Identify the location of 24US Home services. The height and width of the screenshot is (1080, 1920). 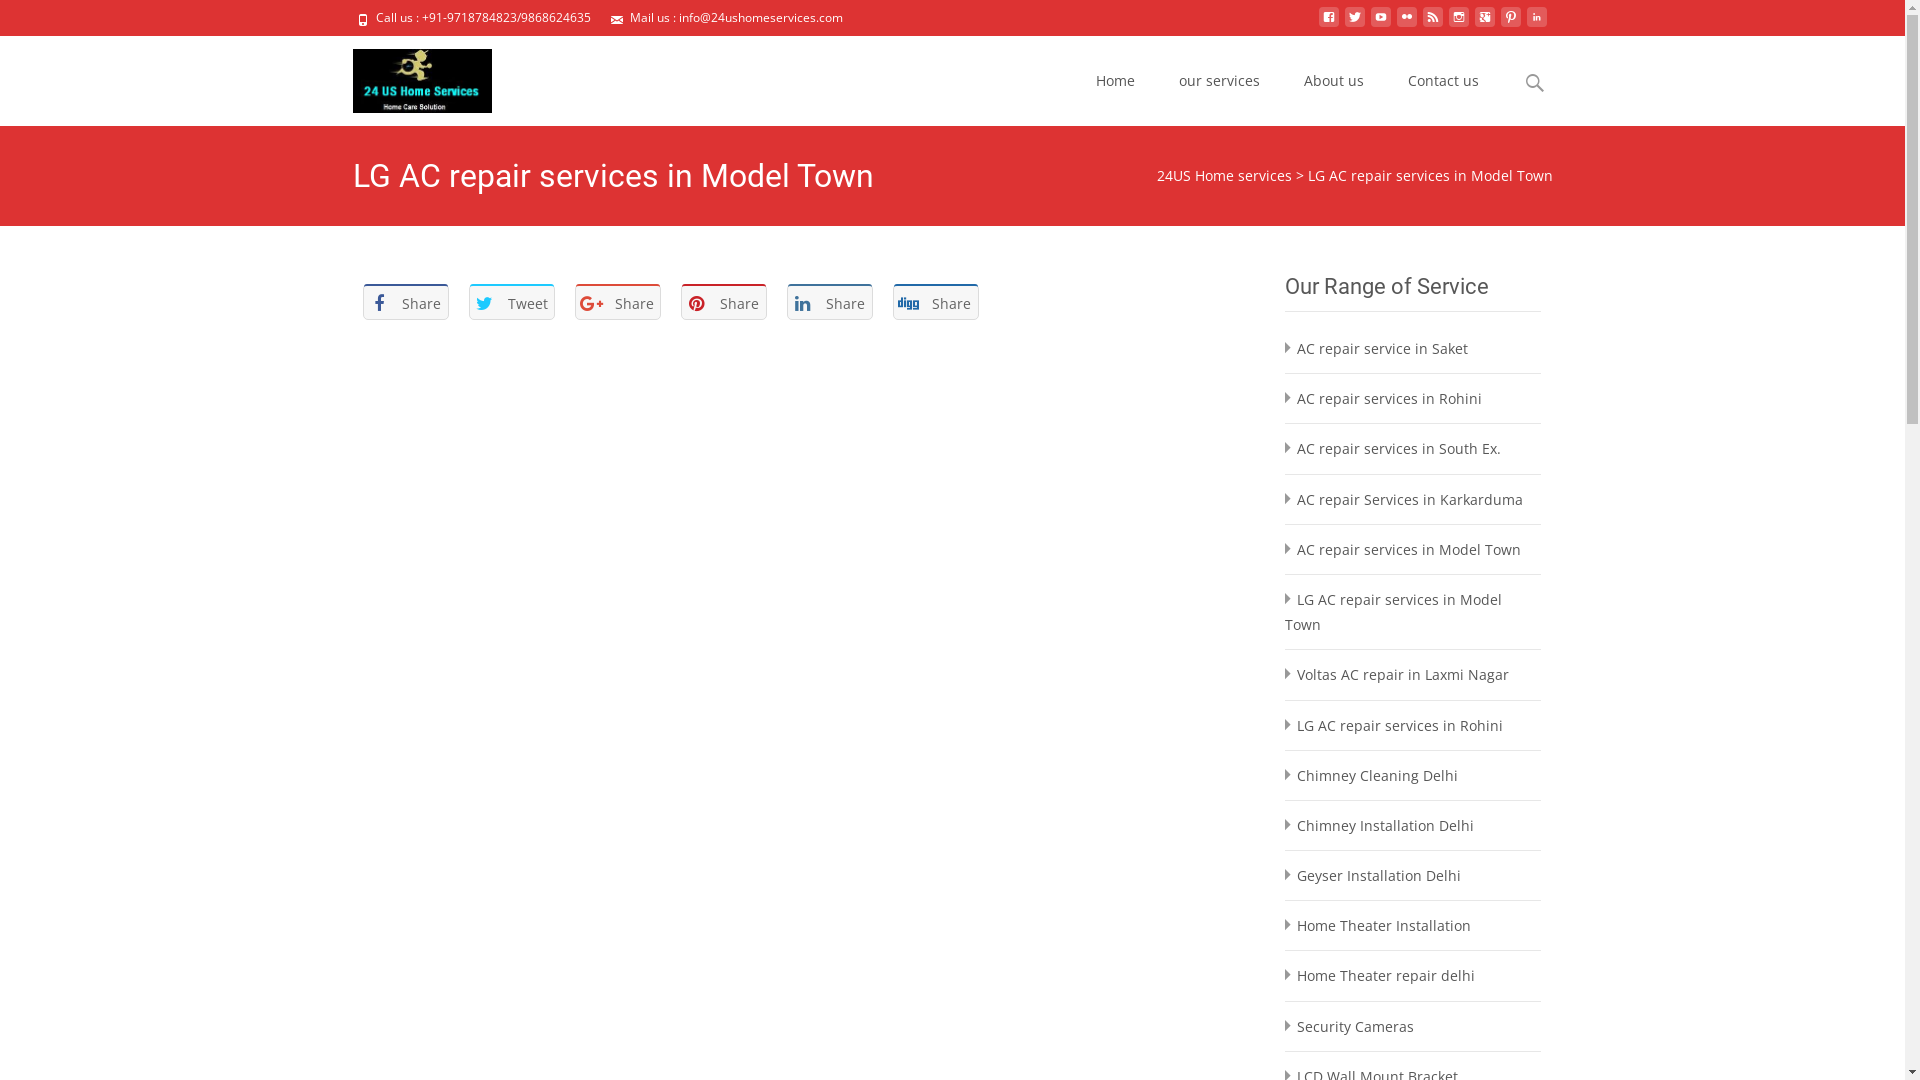
(1224, 176).